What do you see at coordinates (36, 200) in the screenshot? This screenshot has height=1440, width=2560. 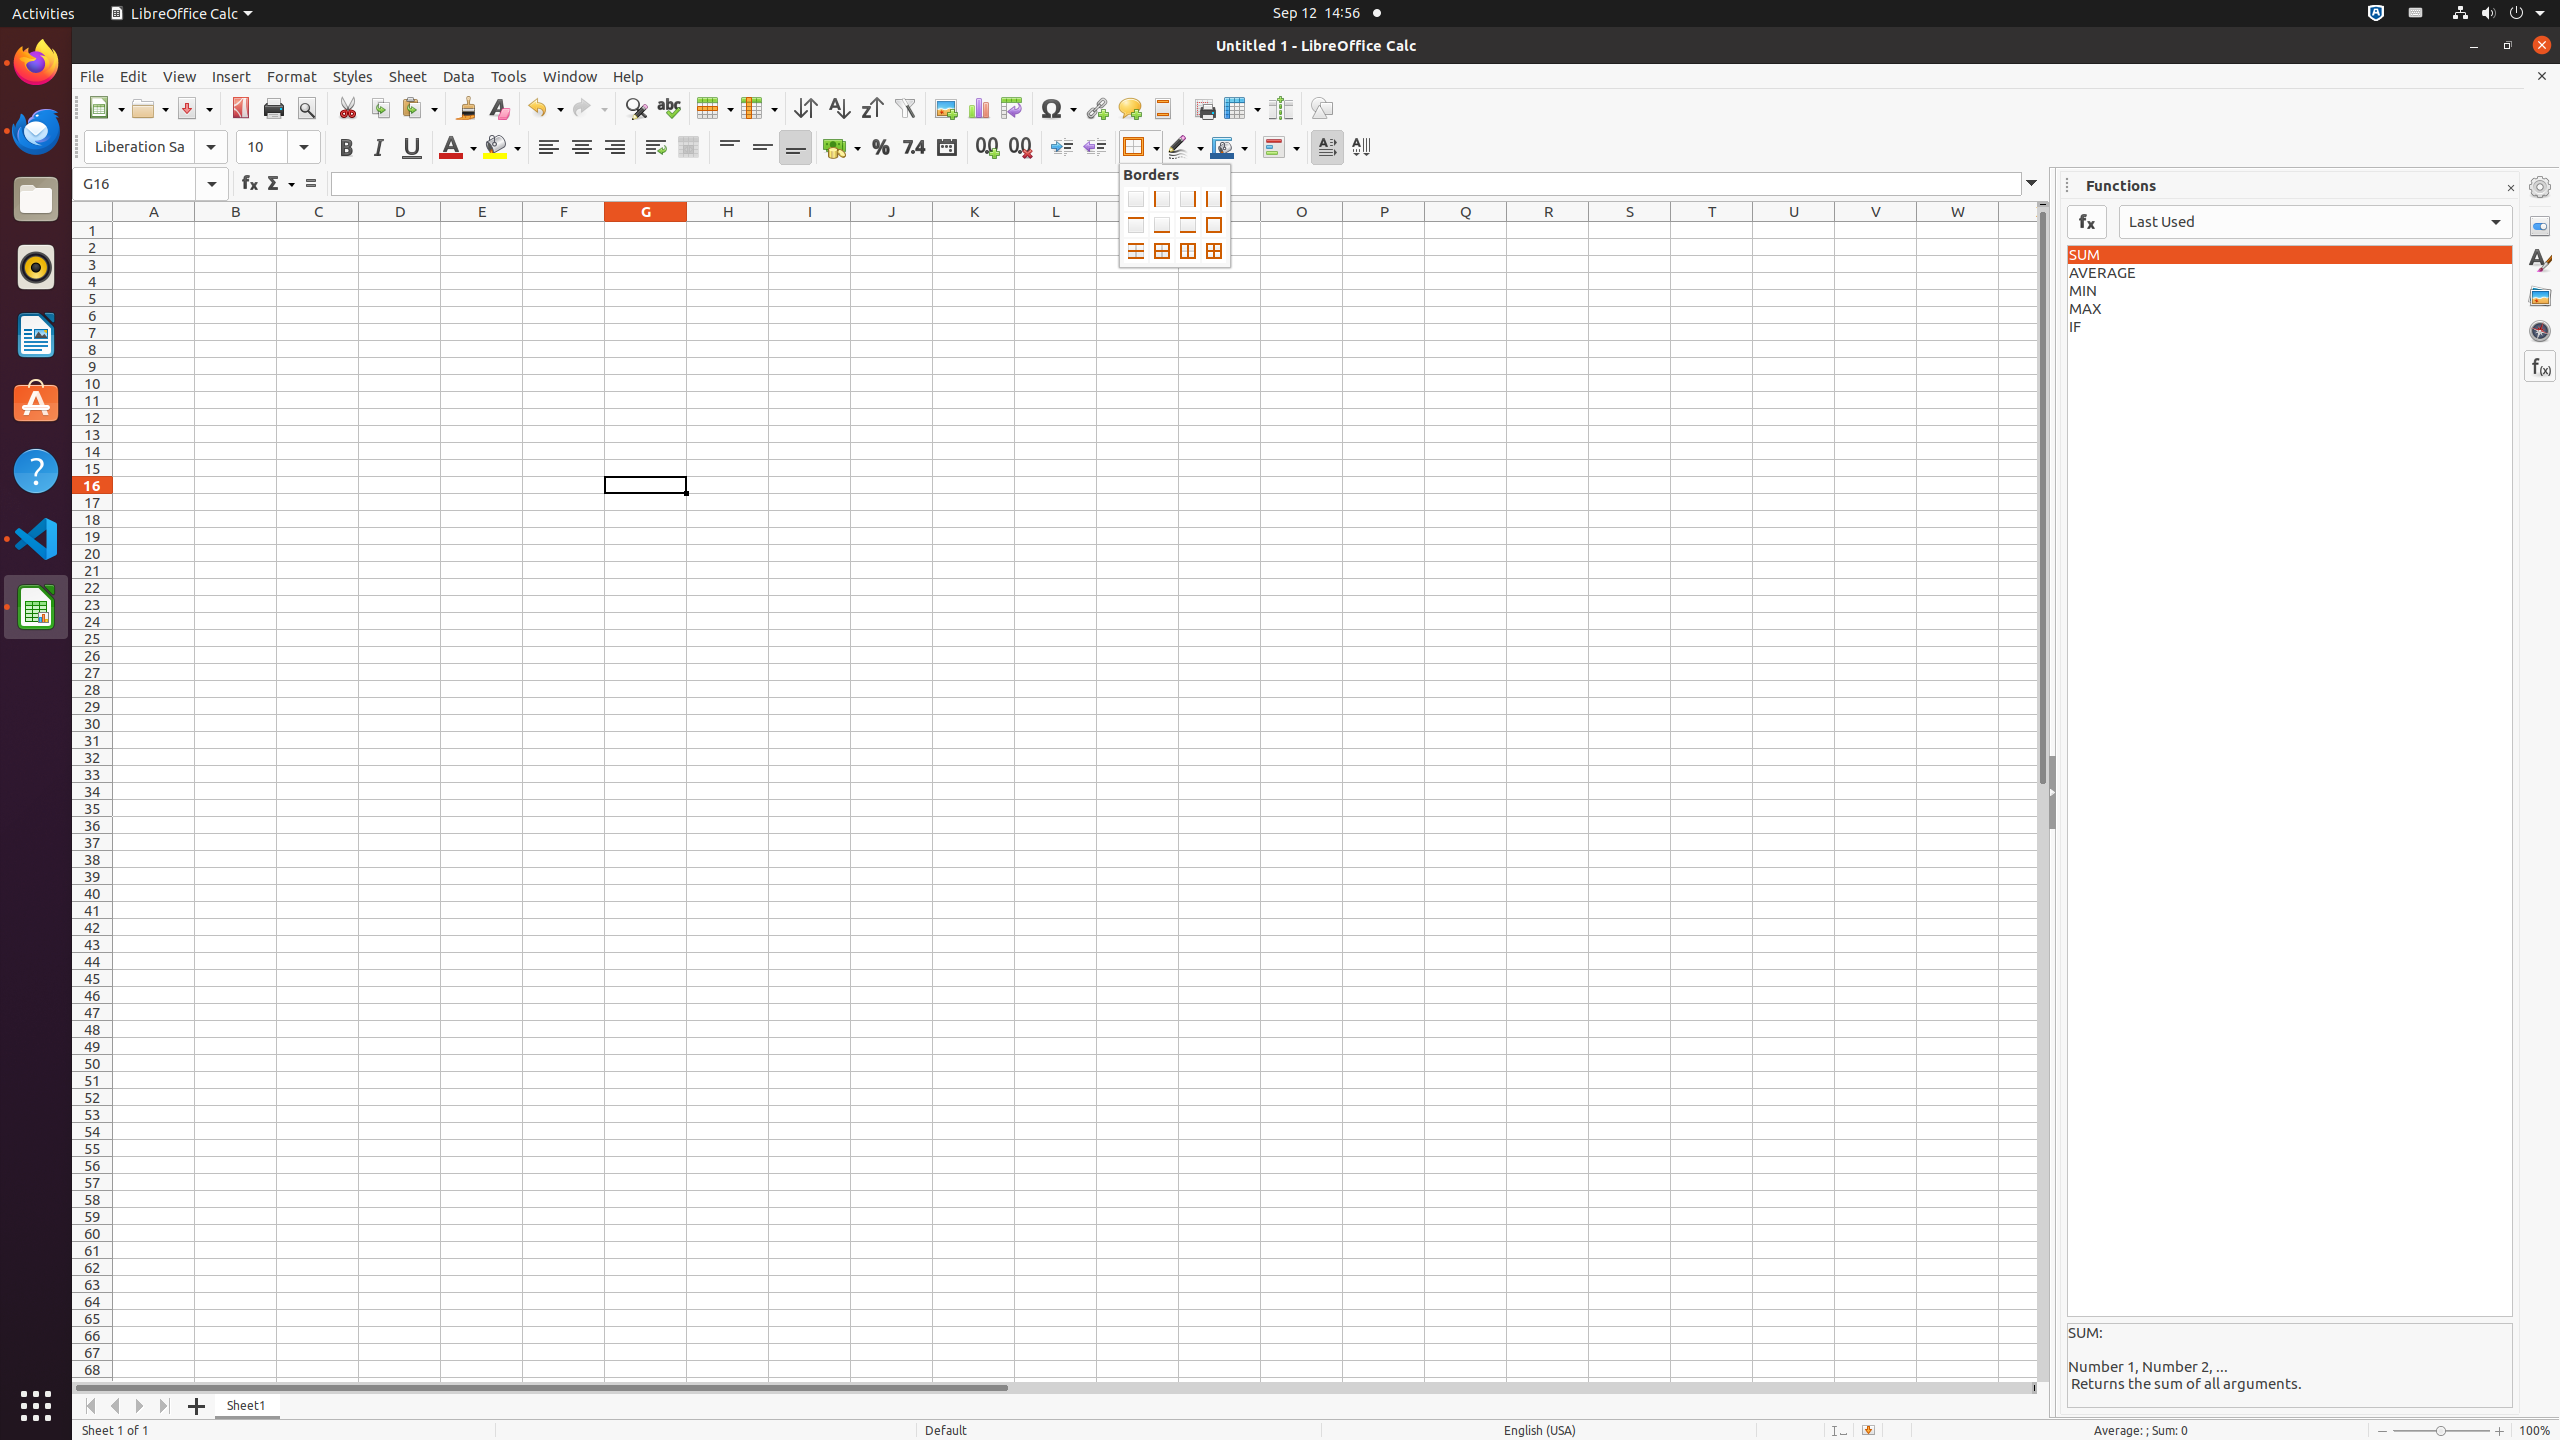 I see `Files` at bounding box center [36, 200].